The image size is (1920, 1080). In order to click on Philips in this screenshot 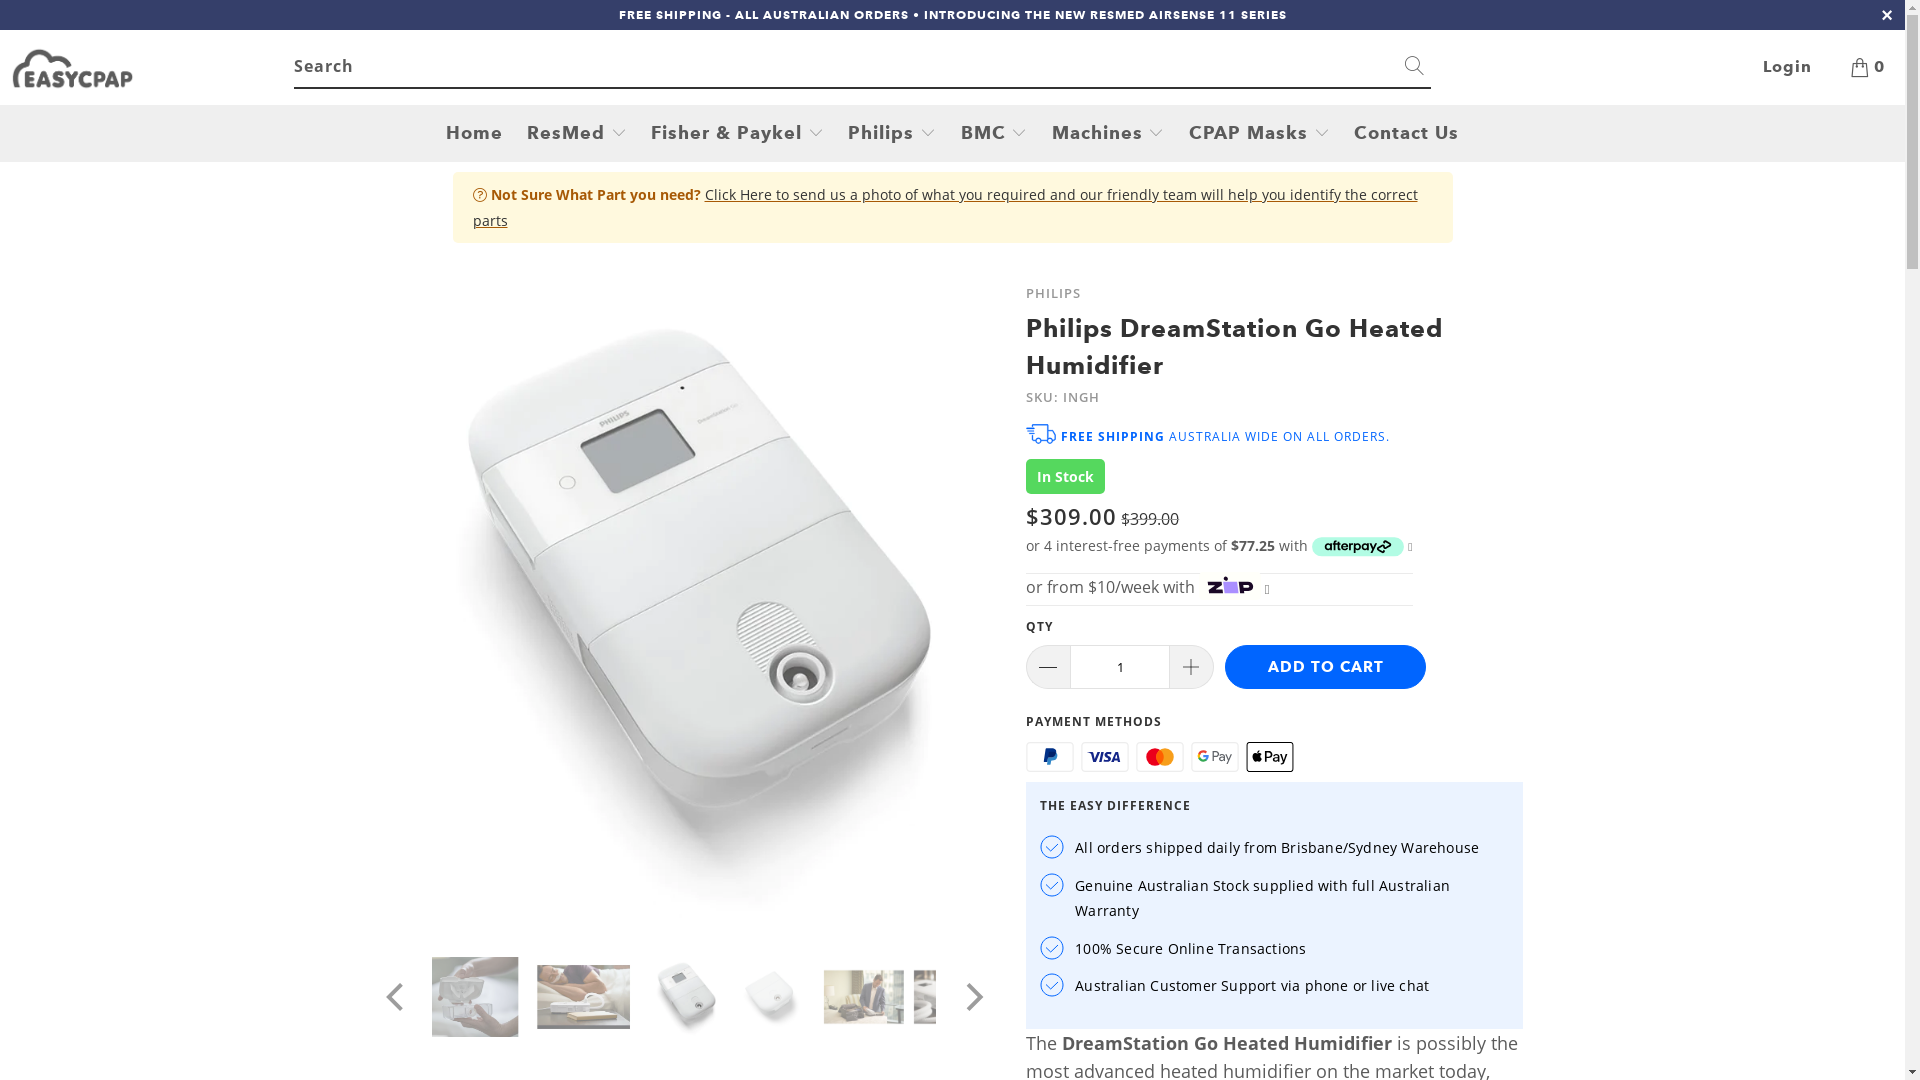, I will do `click(892, 134)`.